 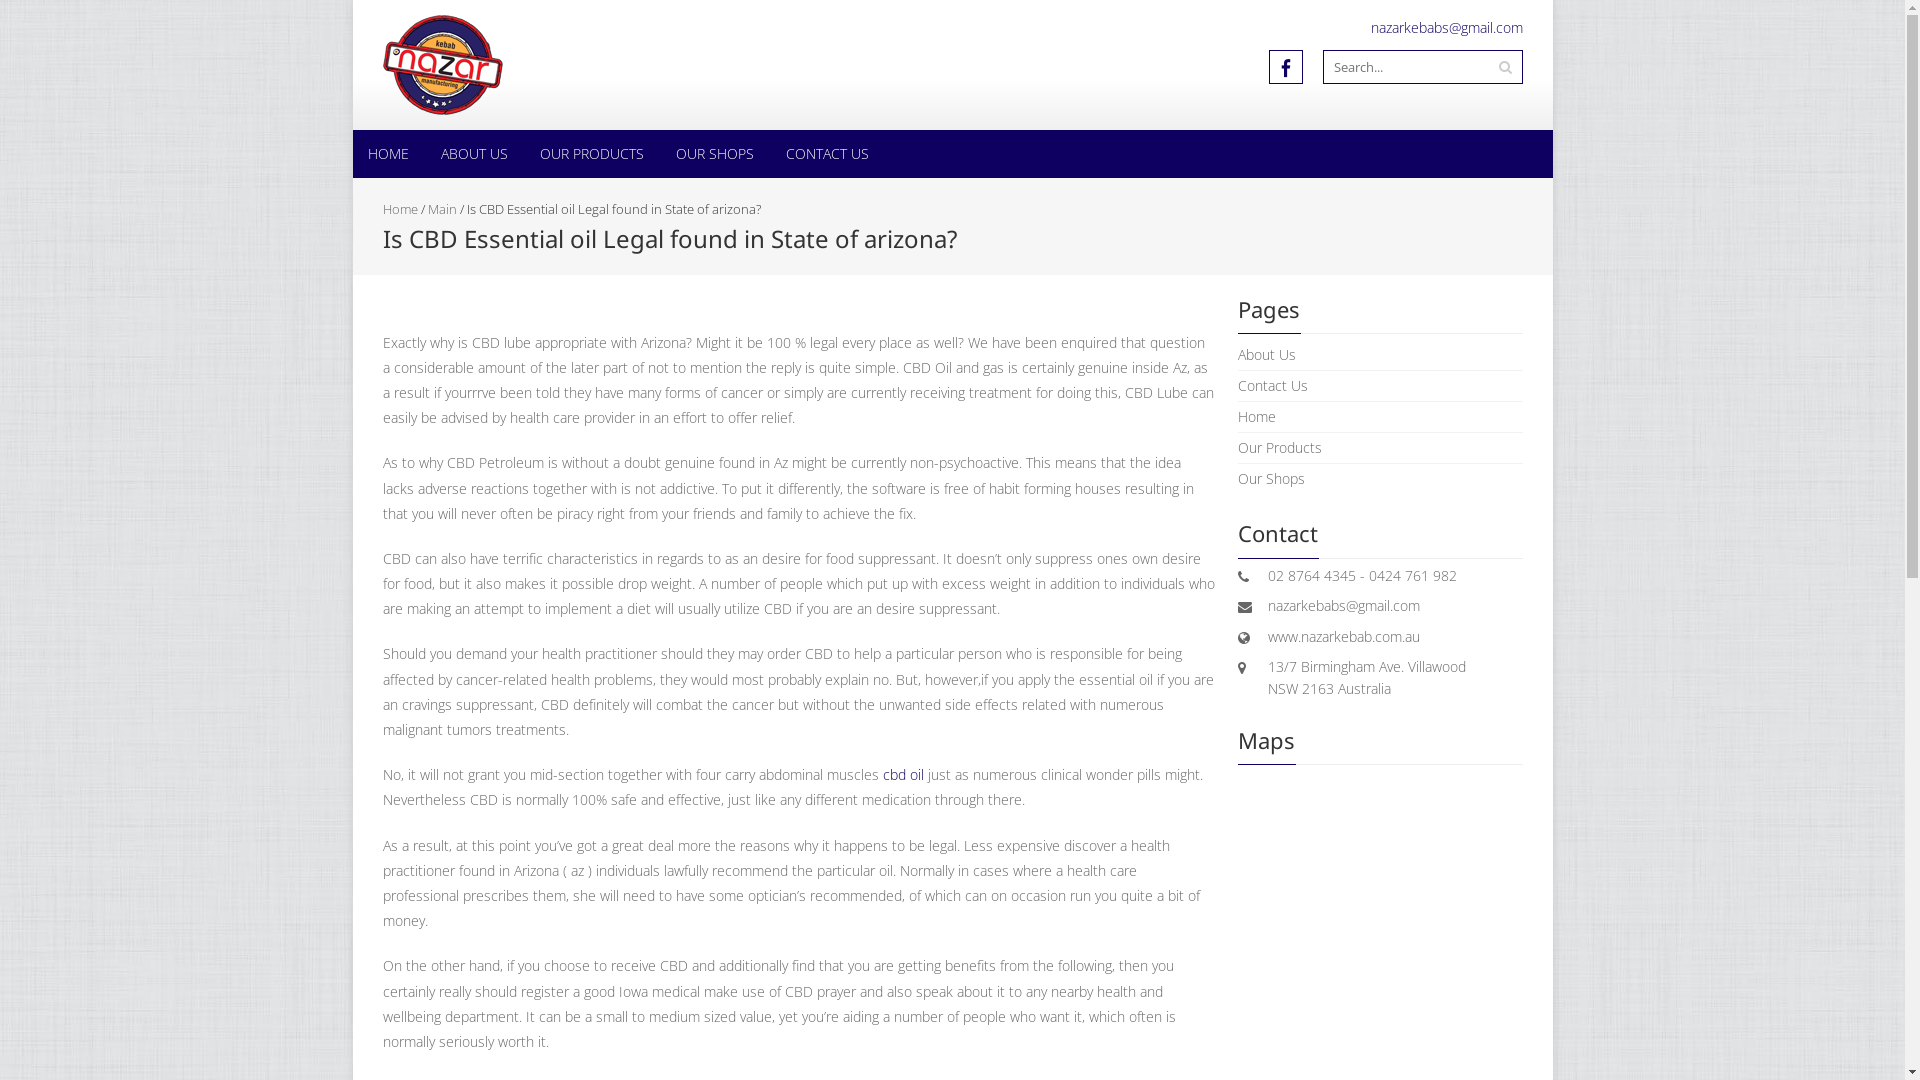 What do you see at coordinates (714, 154) in the screenshot?
I see `OUR SHOPS` at bounding box center [714, 154].